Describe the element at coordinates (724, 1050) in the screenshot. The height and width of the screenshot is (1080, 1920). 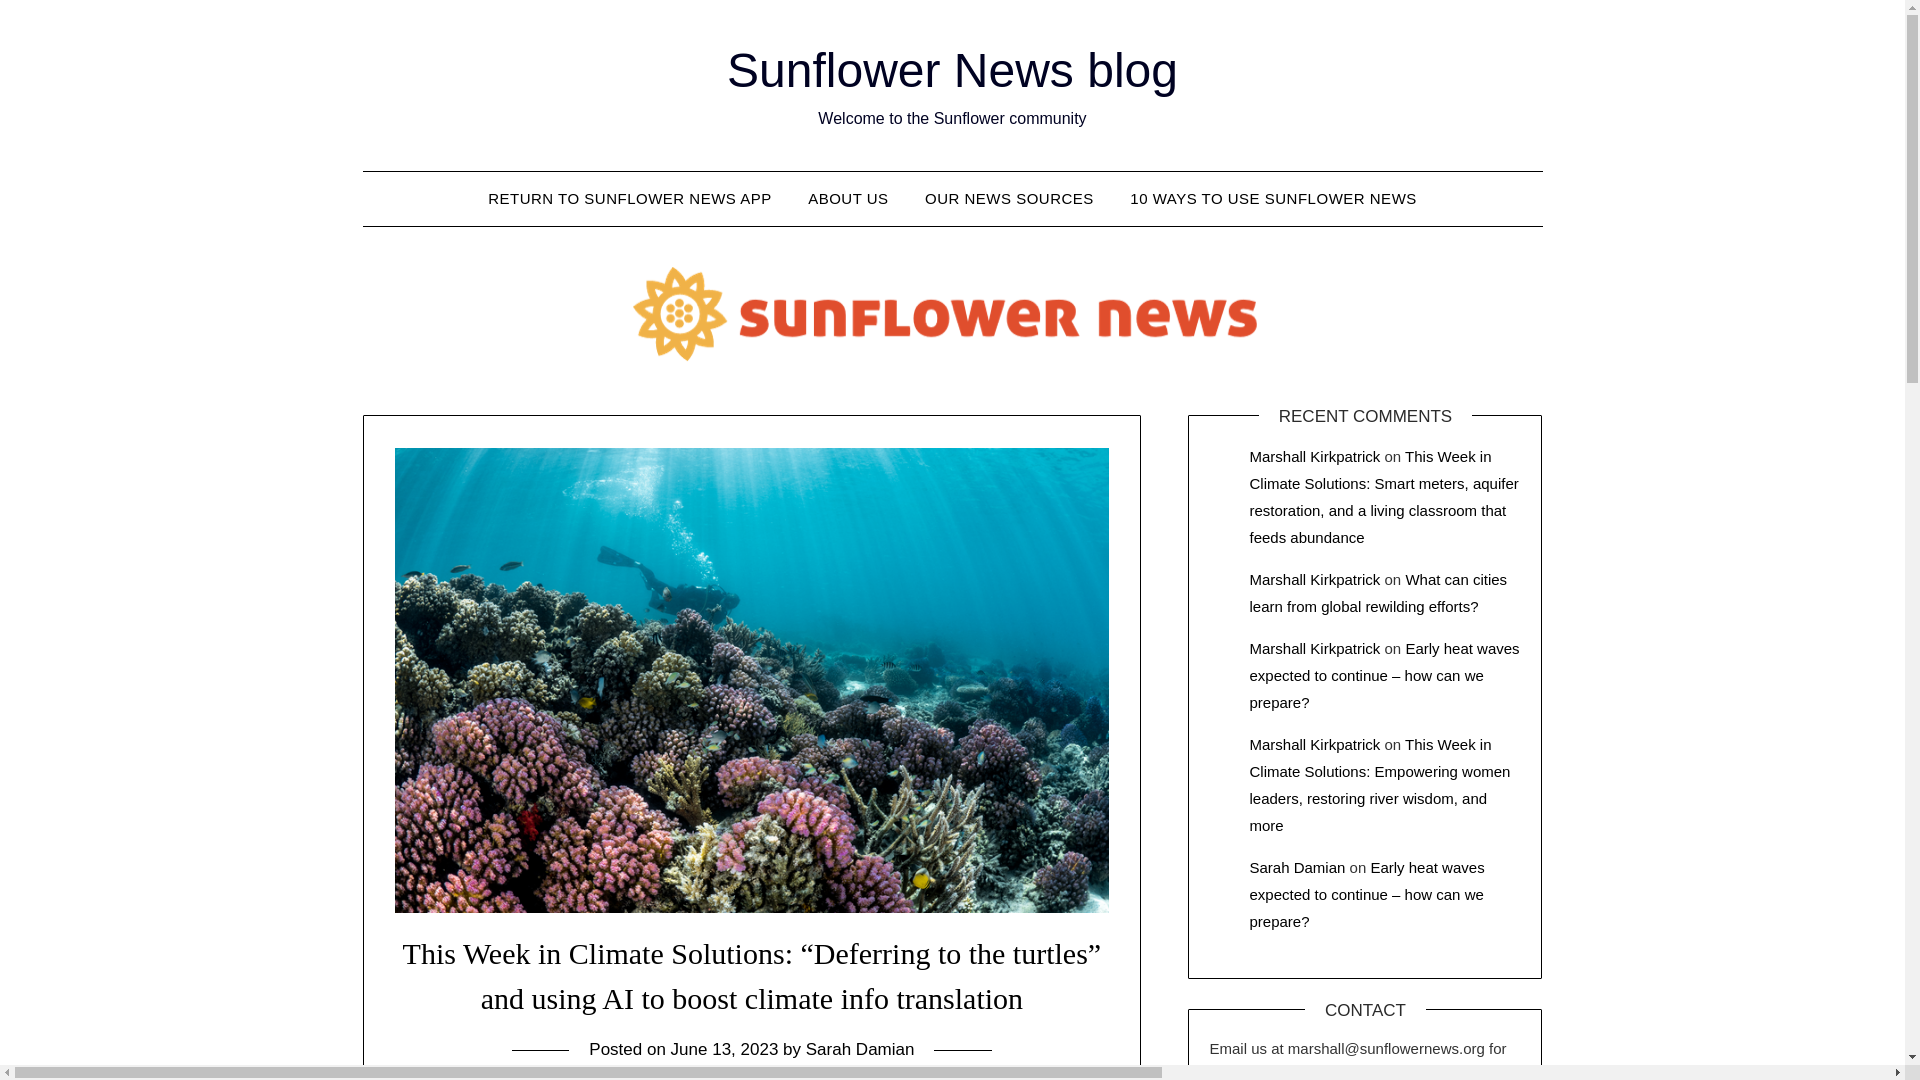
I see `June 13, 2023` at that location.